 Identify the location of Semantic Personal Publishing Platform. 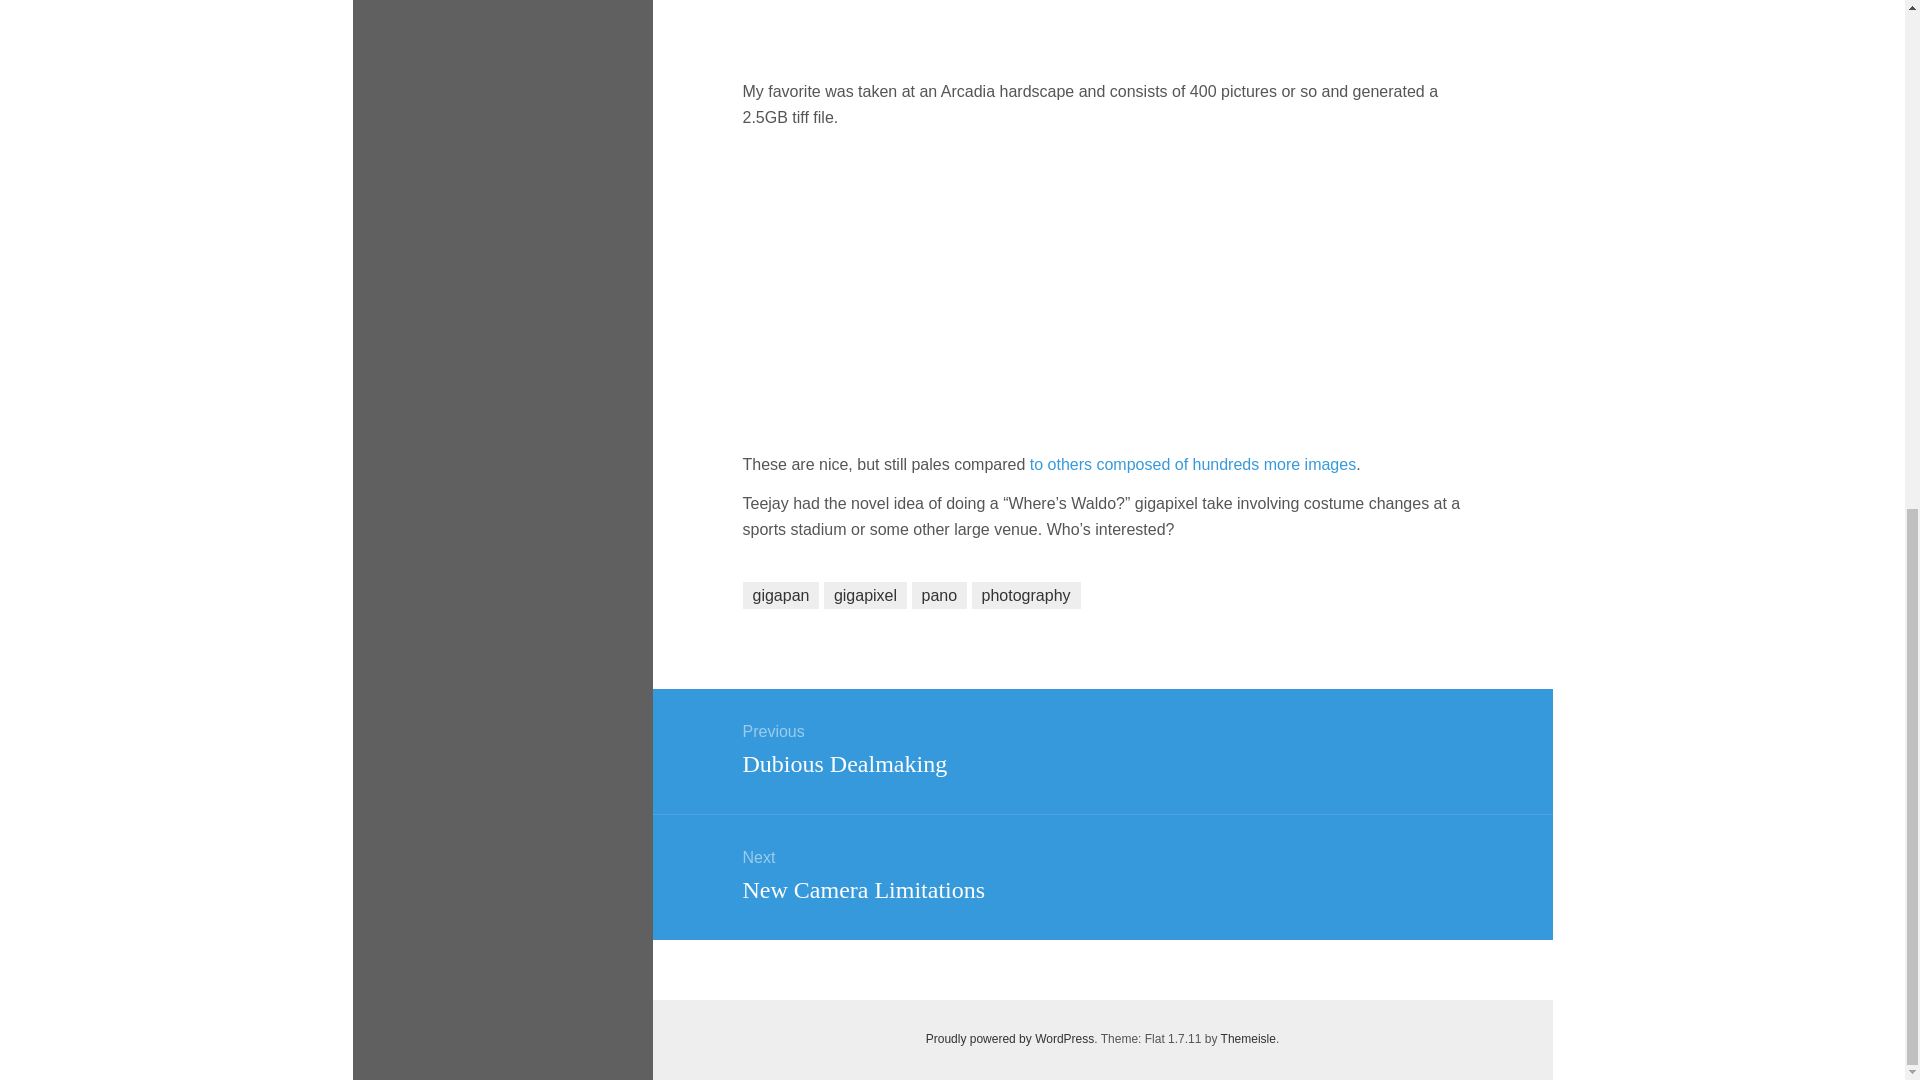
(1010, 1039).